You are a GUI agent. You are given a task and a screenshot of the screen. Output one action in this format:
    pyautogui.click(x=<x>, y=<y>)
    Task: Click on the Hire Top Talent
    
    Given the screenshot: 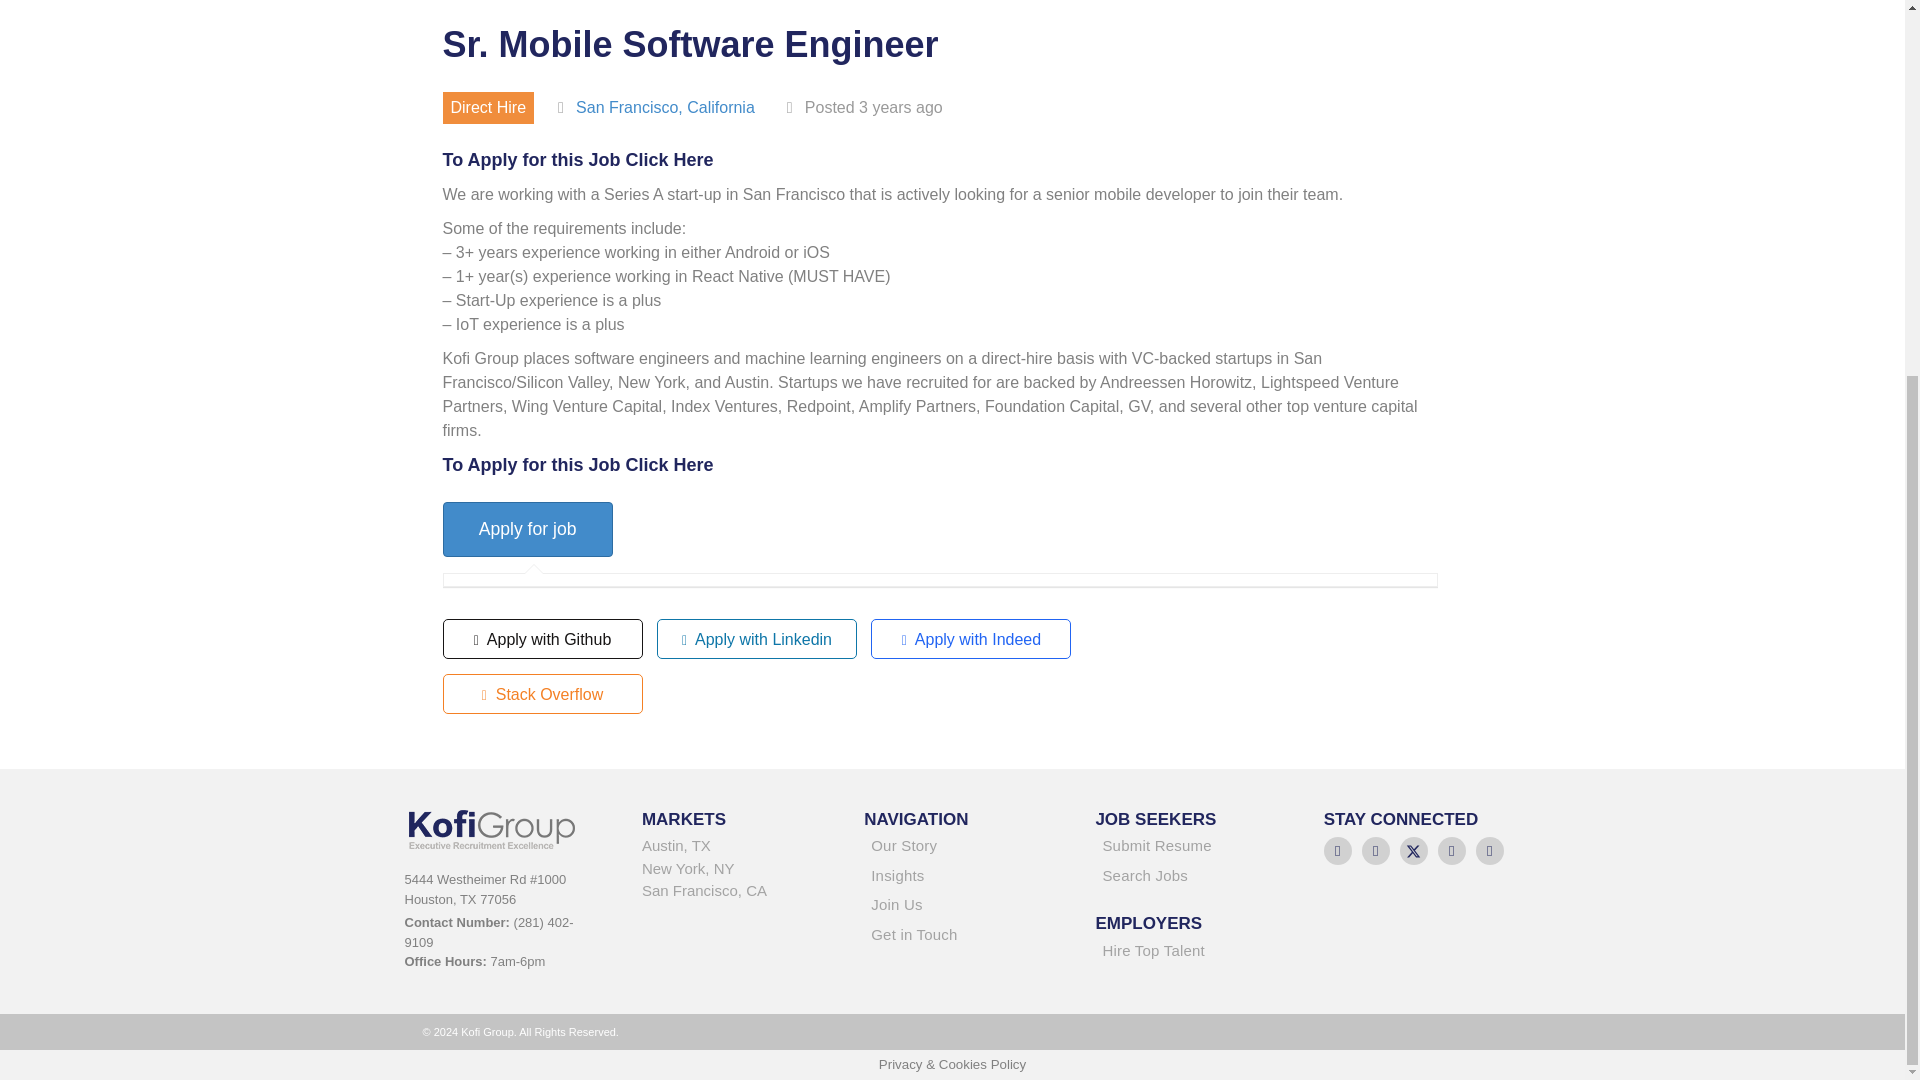 What is the action you would take?
    pyautogui.click(x=1188, y=954)
    